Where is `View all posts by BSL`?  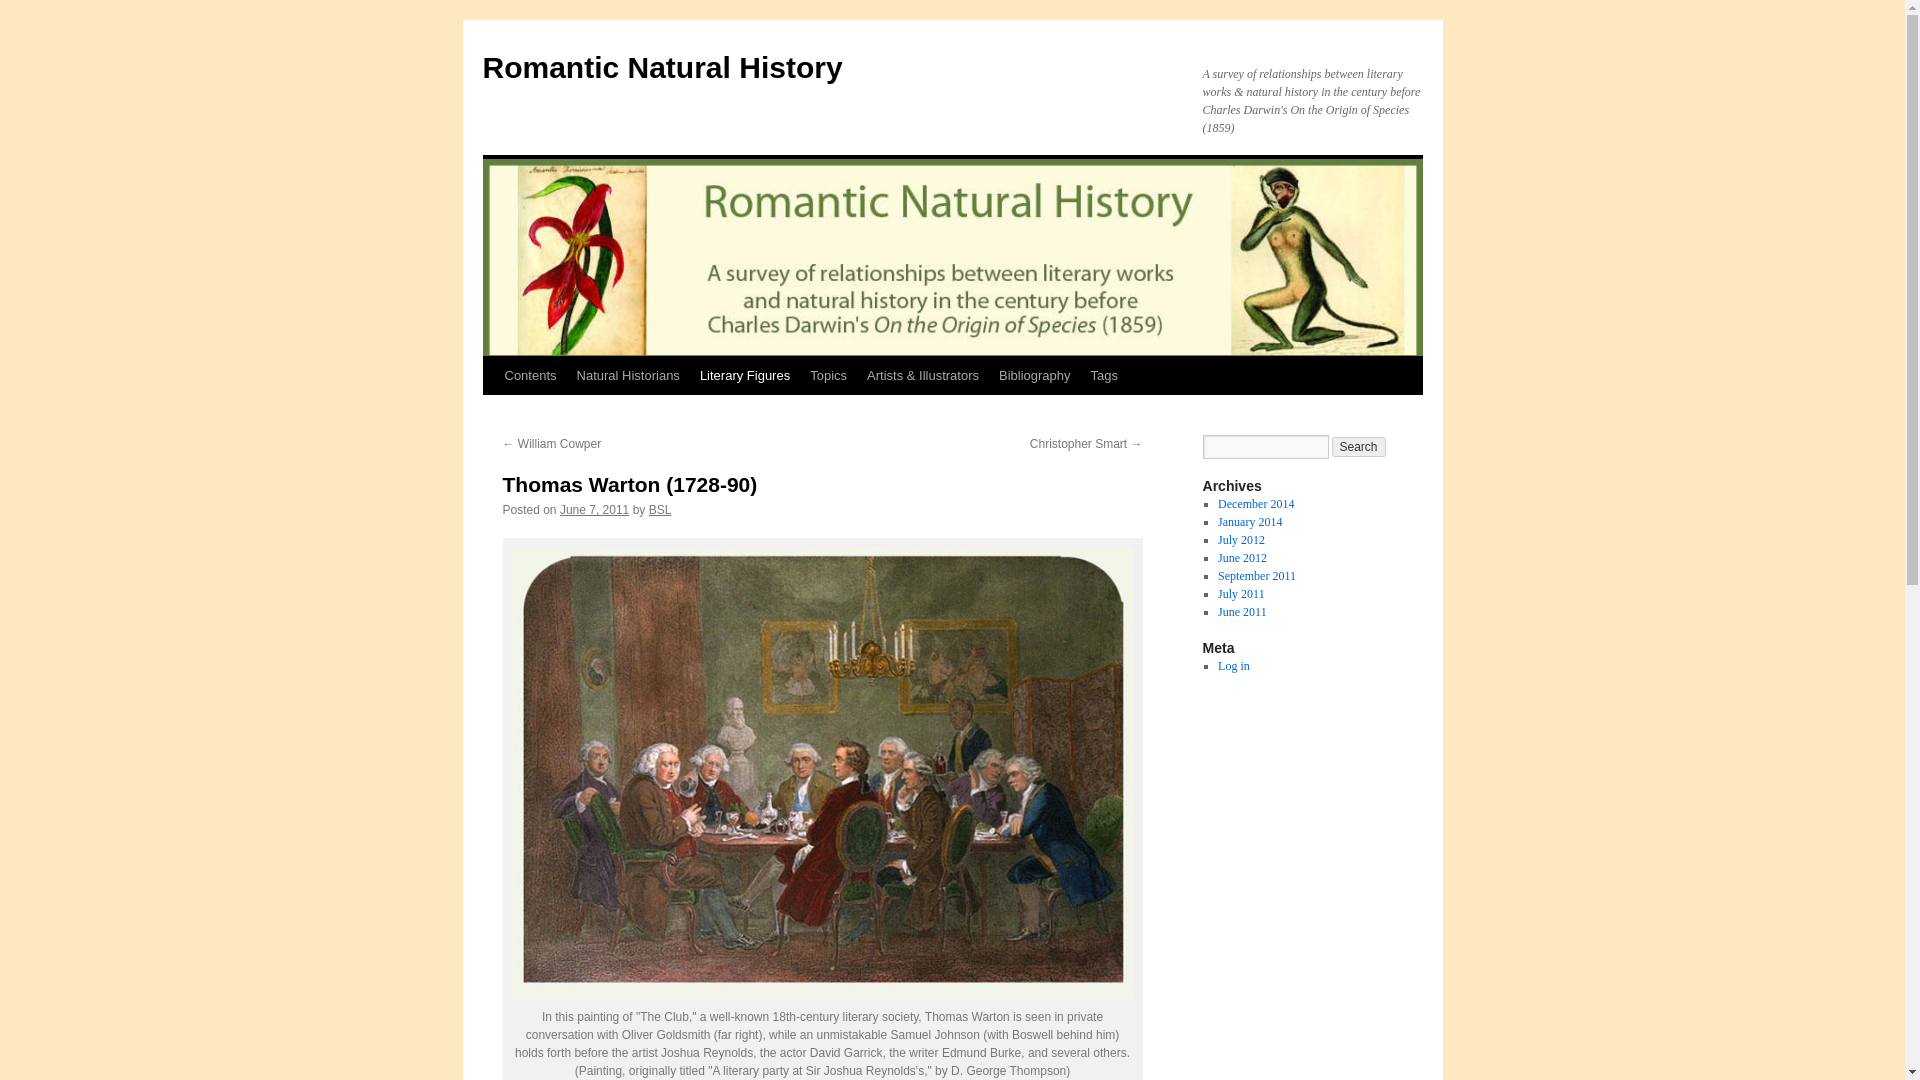
View all posts by BSL is located at coordinates (660, 510).